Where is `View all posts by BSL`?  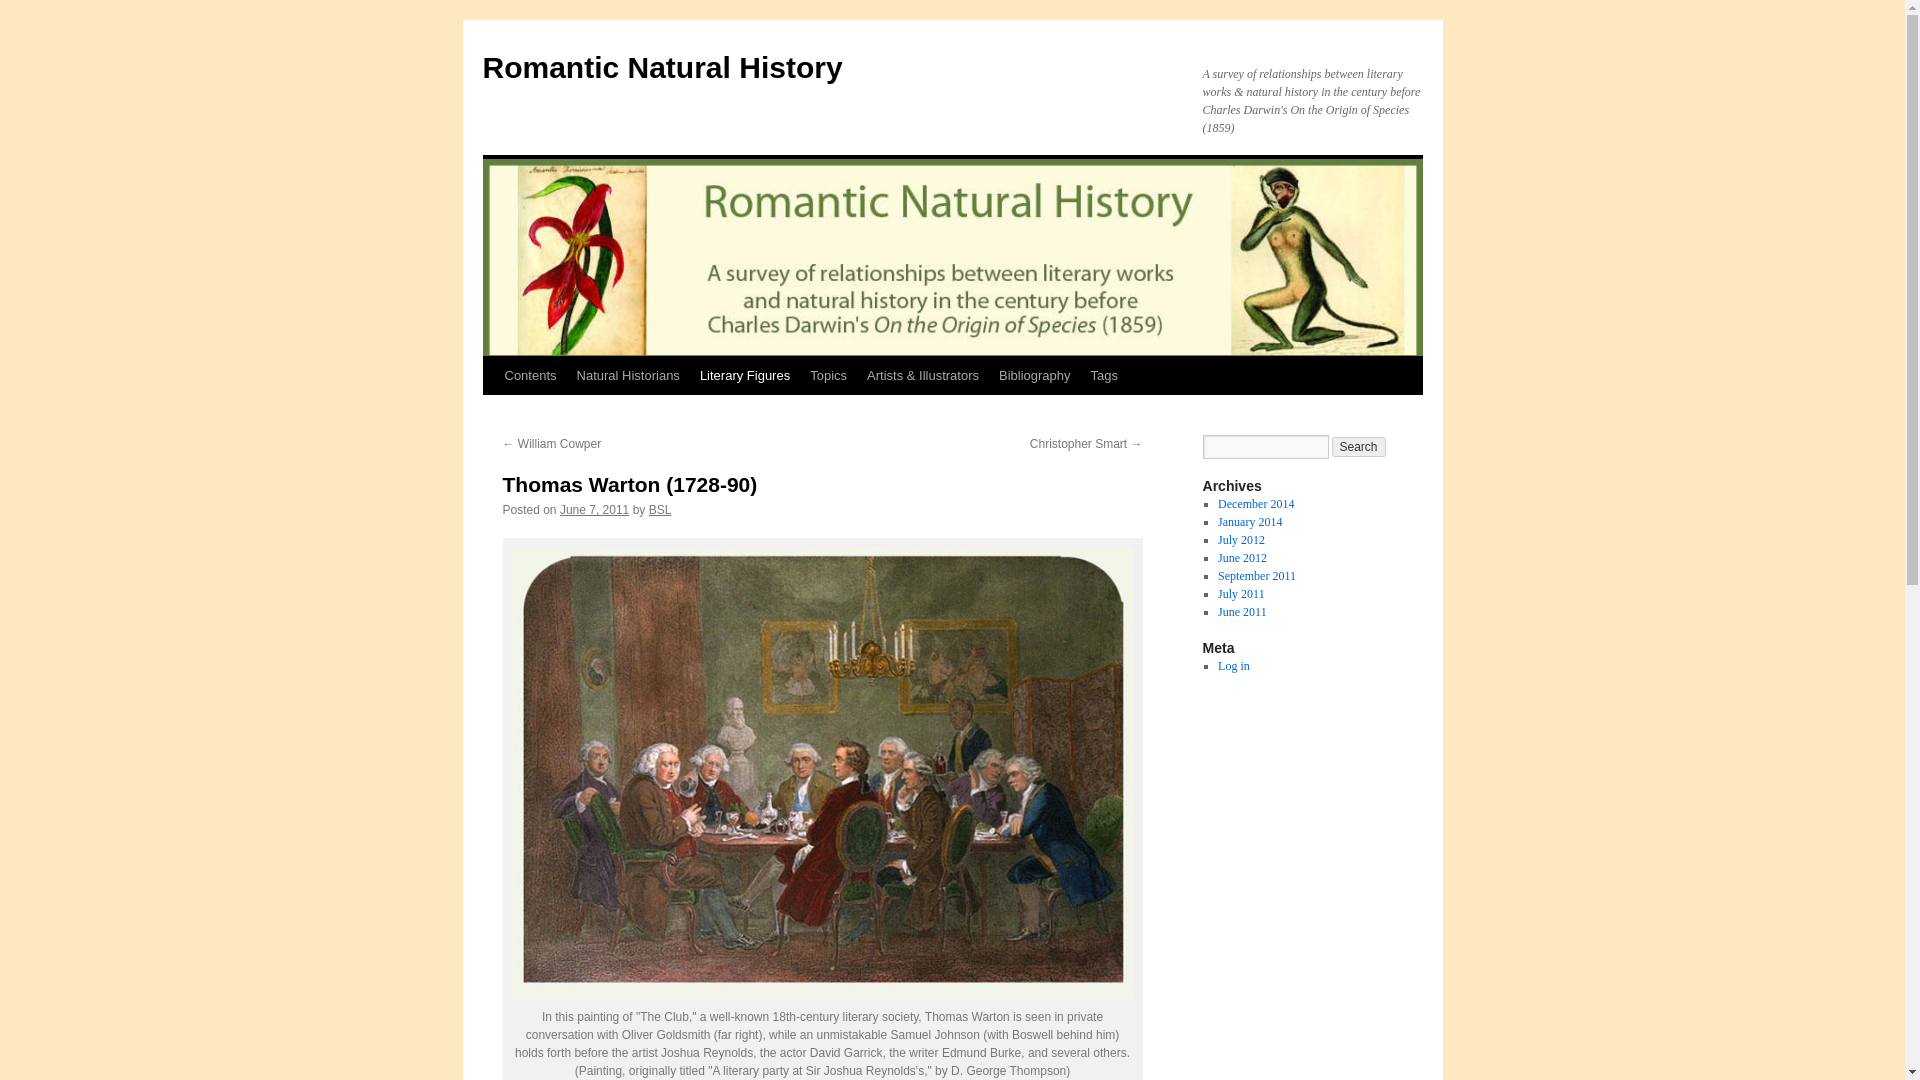
View all posts by BSL is located at coordinates (660, 510).